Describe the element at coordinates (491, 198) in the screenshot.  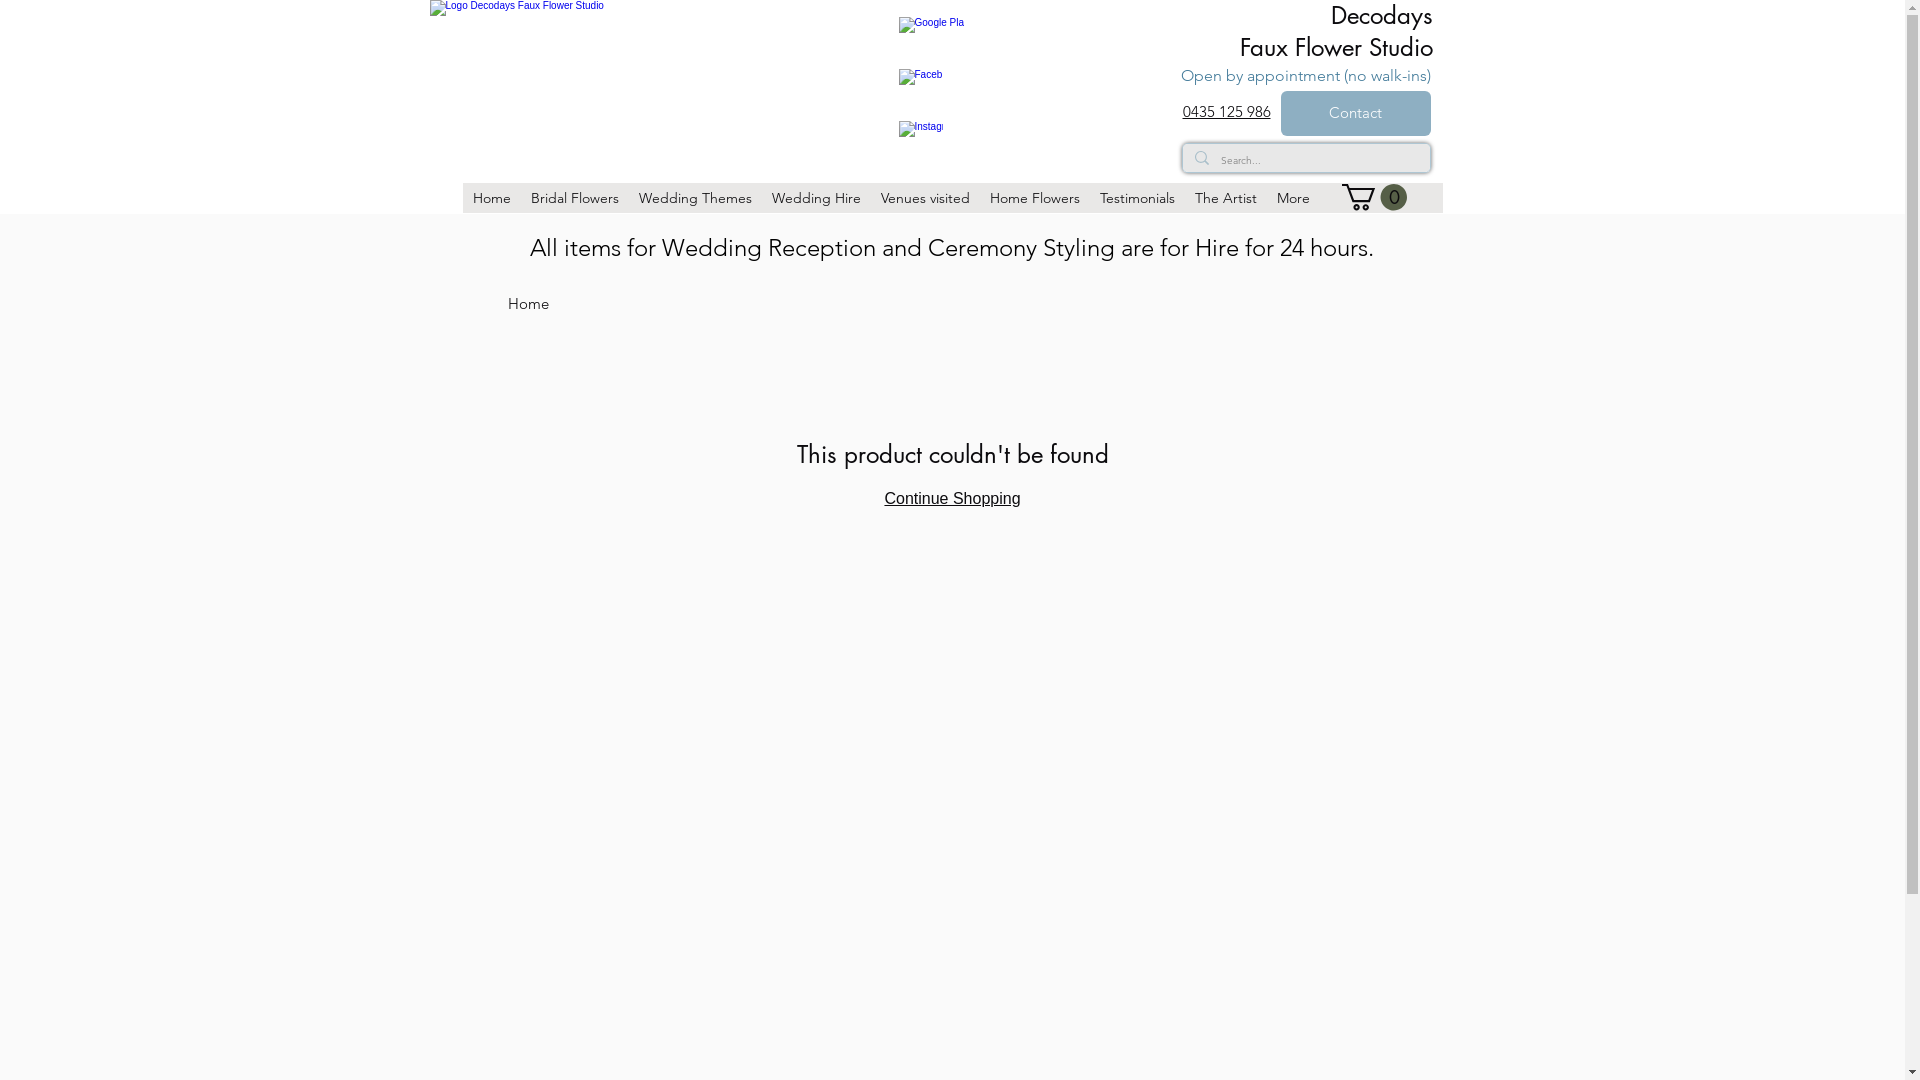
I see `Home` at that location.